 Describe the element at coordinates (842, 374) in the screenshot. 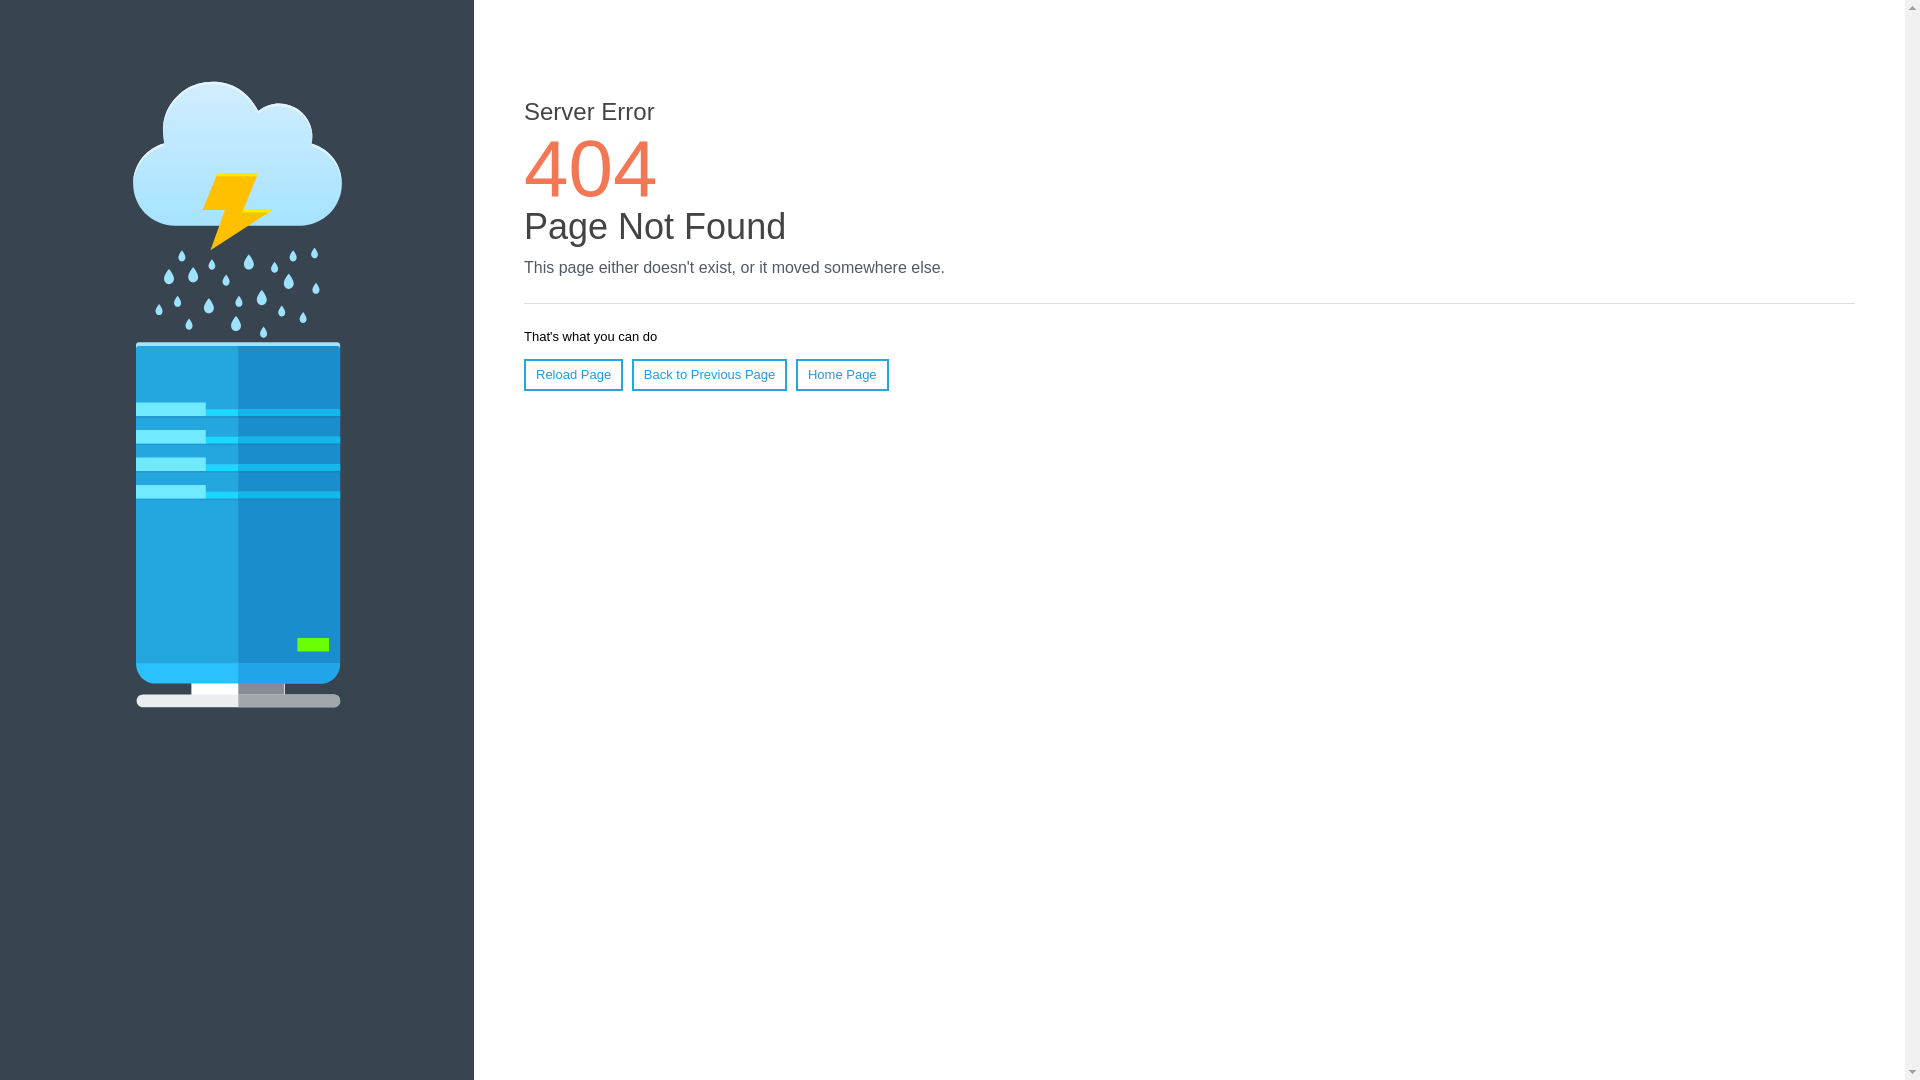

I see `Home Page` at that location.